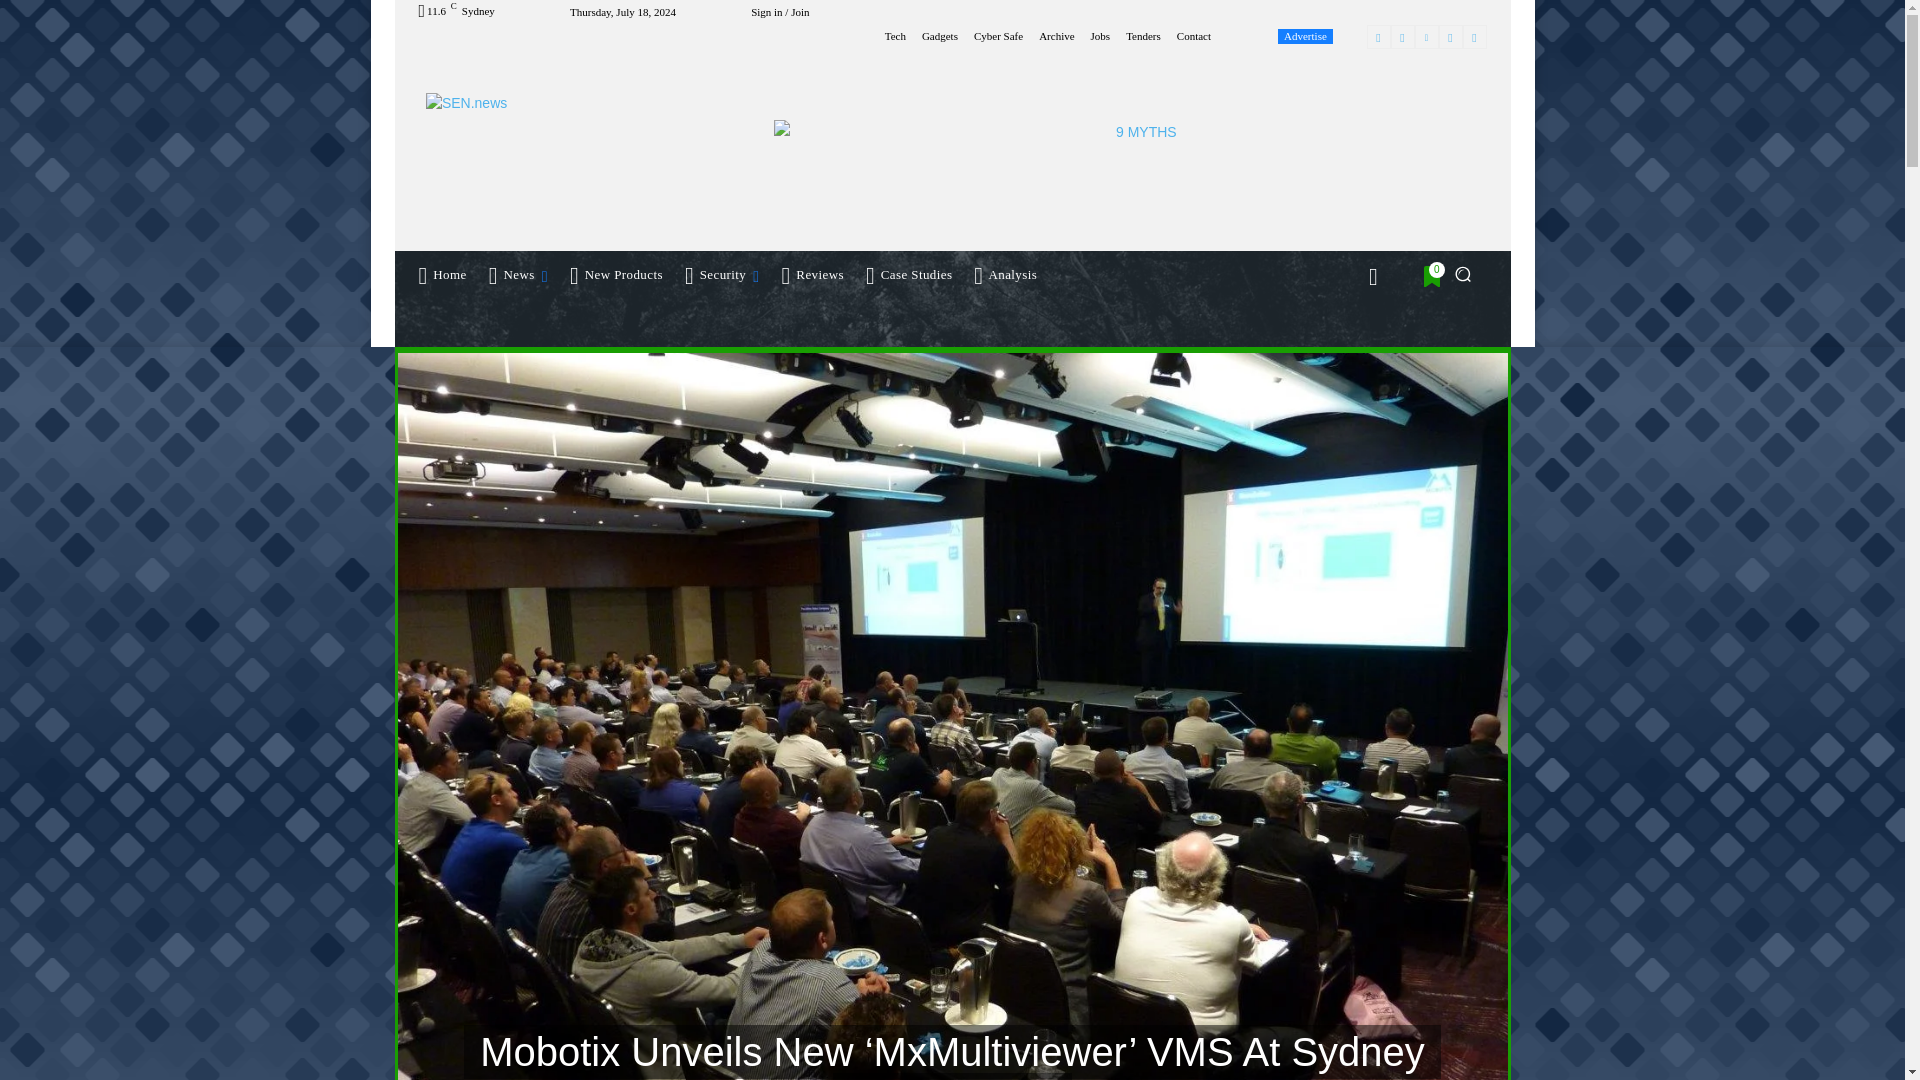 Image resolution: width=1920 pixels, height=1080 pixels. Describe the element at coordinates (1450, 35) in the screenshot. I see `Twitter` at that location.